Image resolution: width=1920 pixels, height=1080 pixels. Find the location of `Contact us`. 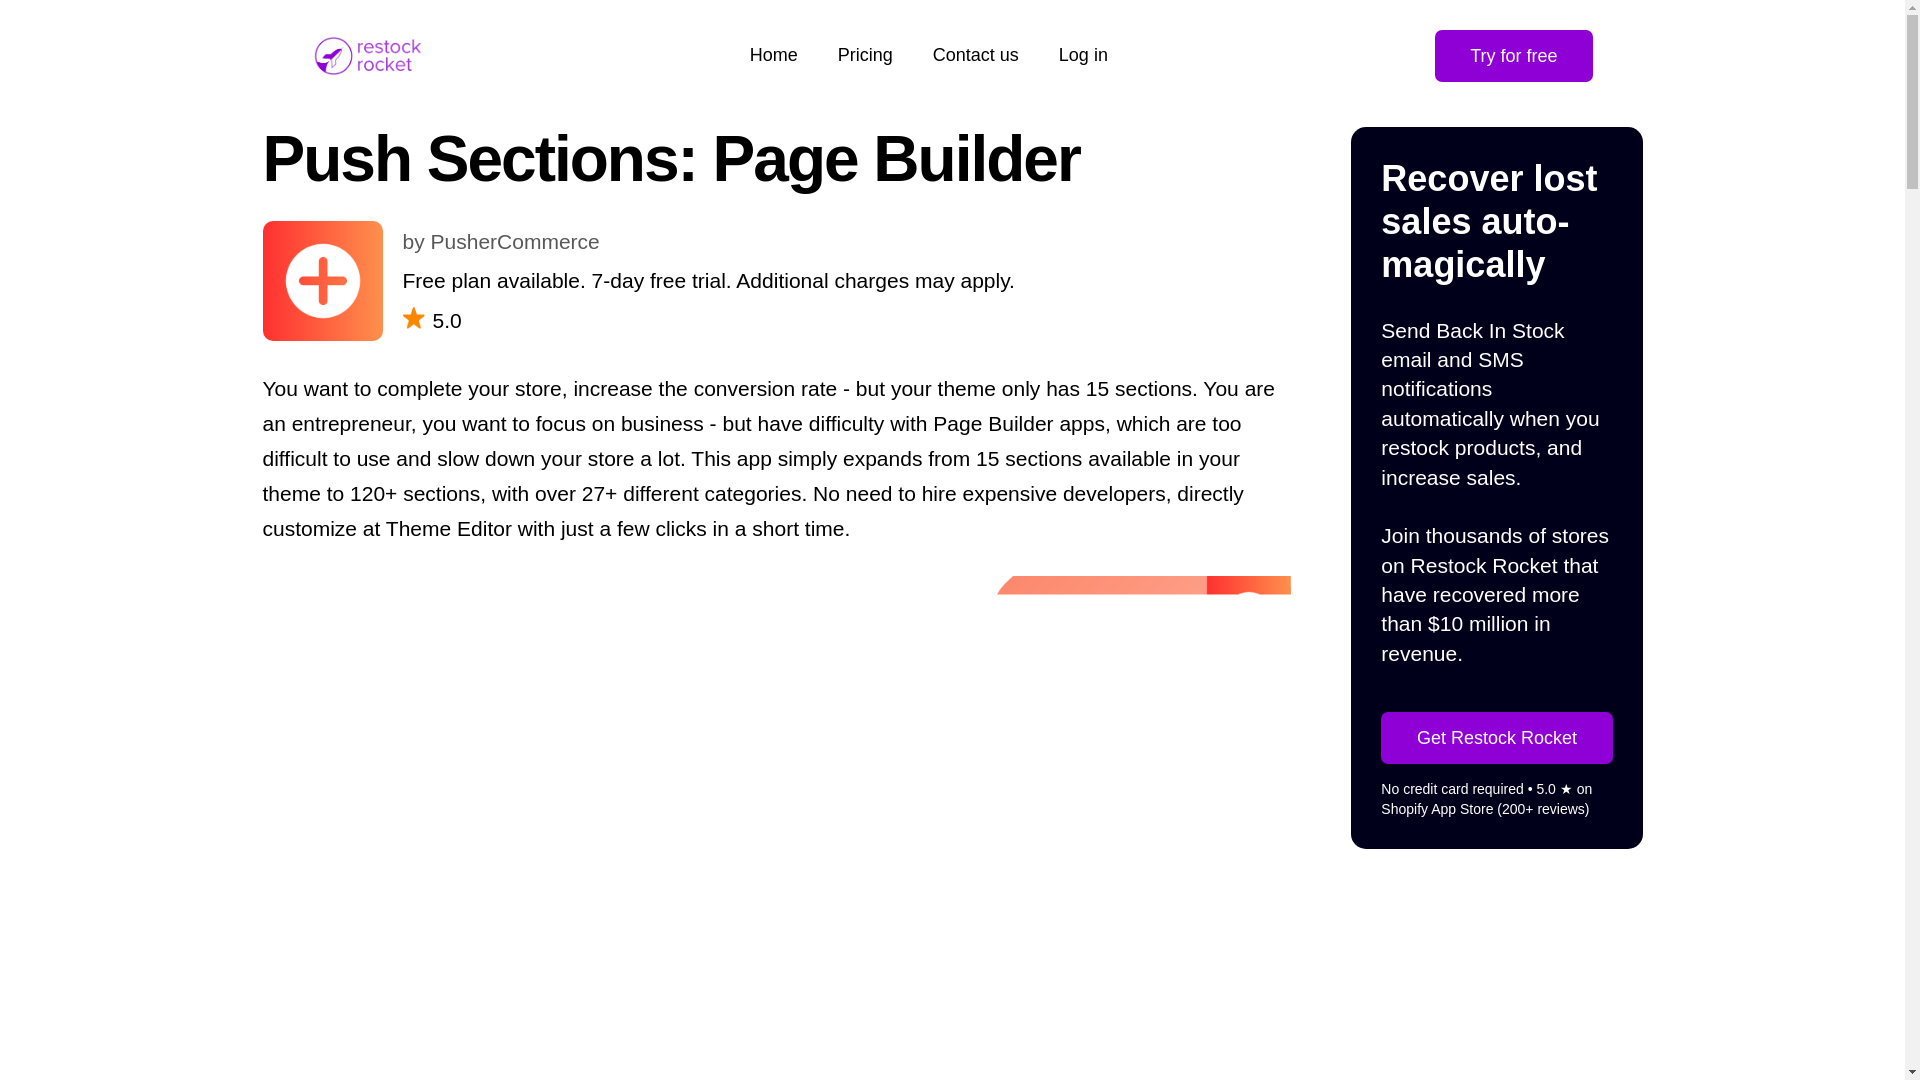

Contact us is located at coordinates (976, 55).